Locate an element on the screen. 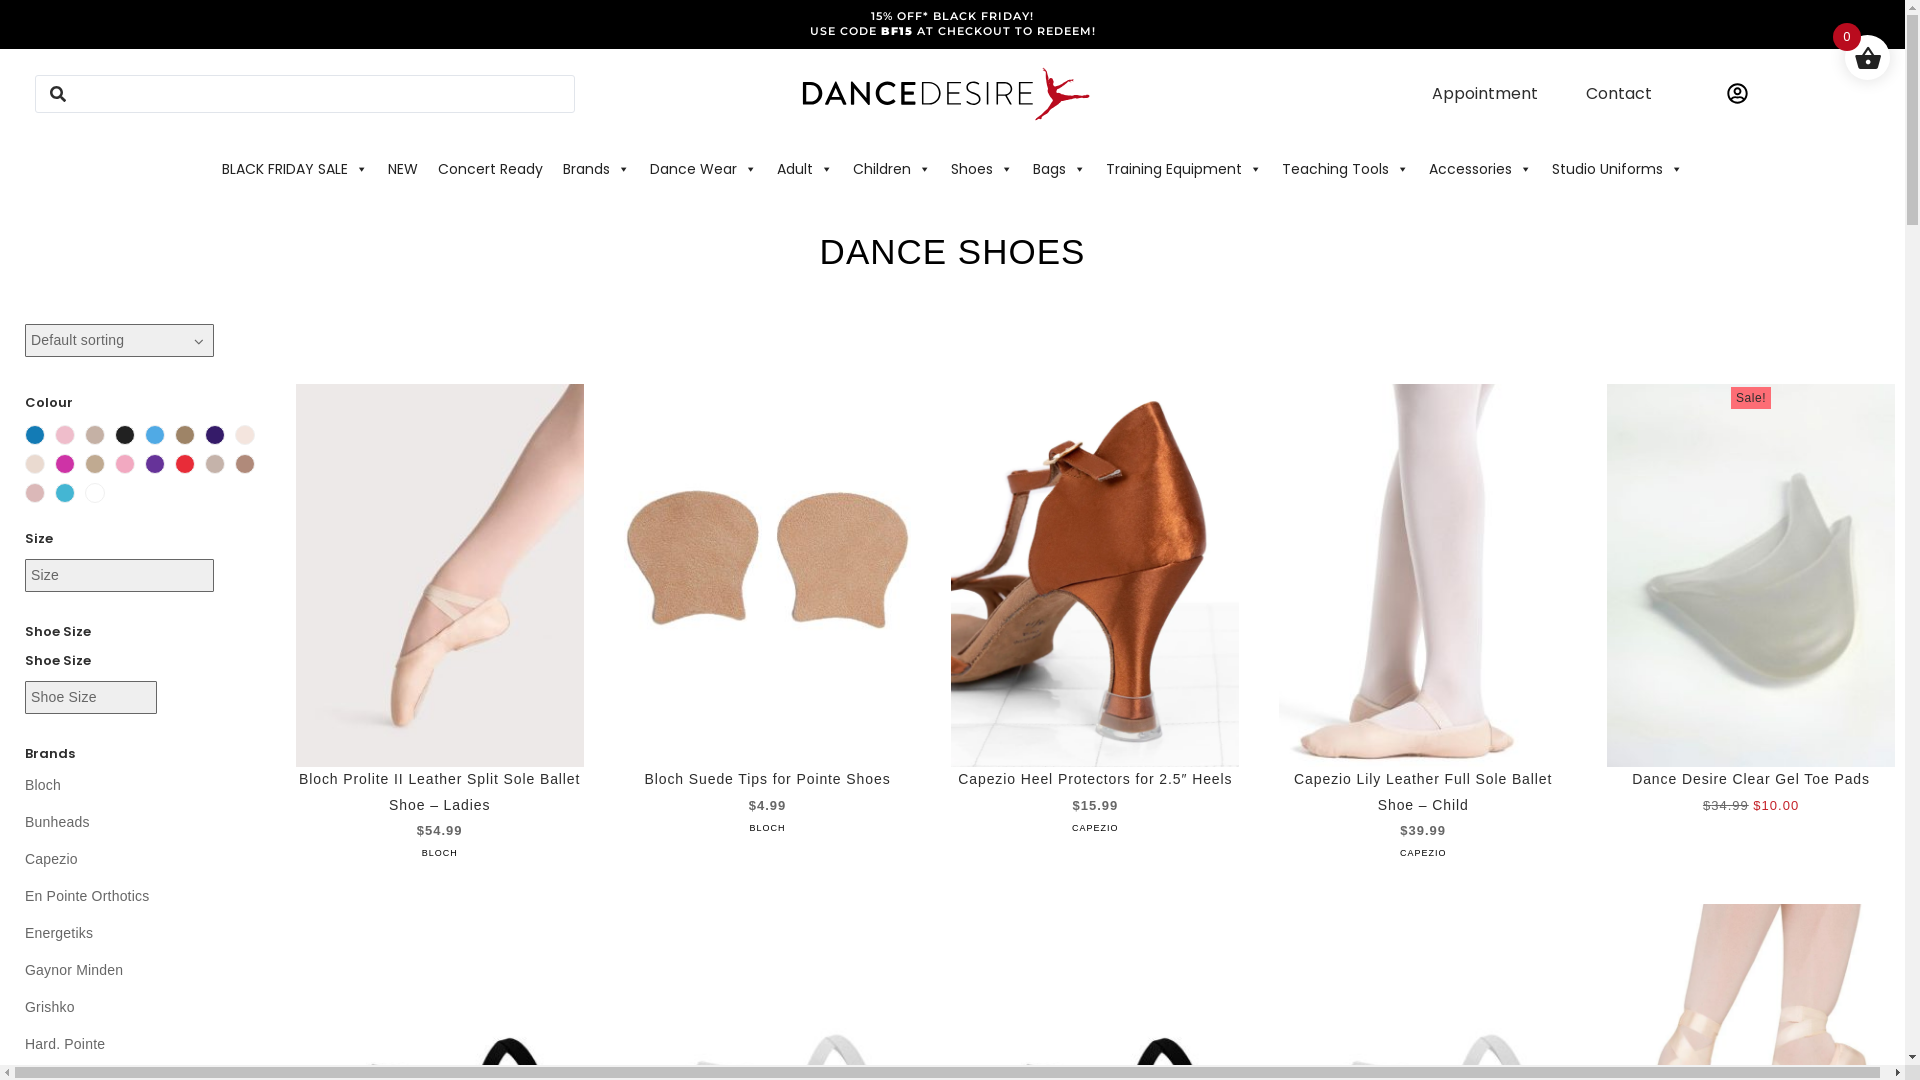 This screenshot has height=1080, width=1920. Concert Ready is located at coordinates (490, 169).